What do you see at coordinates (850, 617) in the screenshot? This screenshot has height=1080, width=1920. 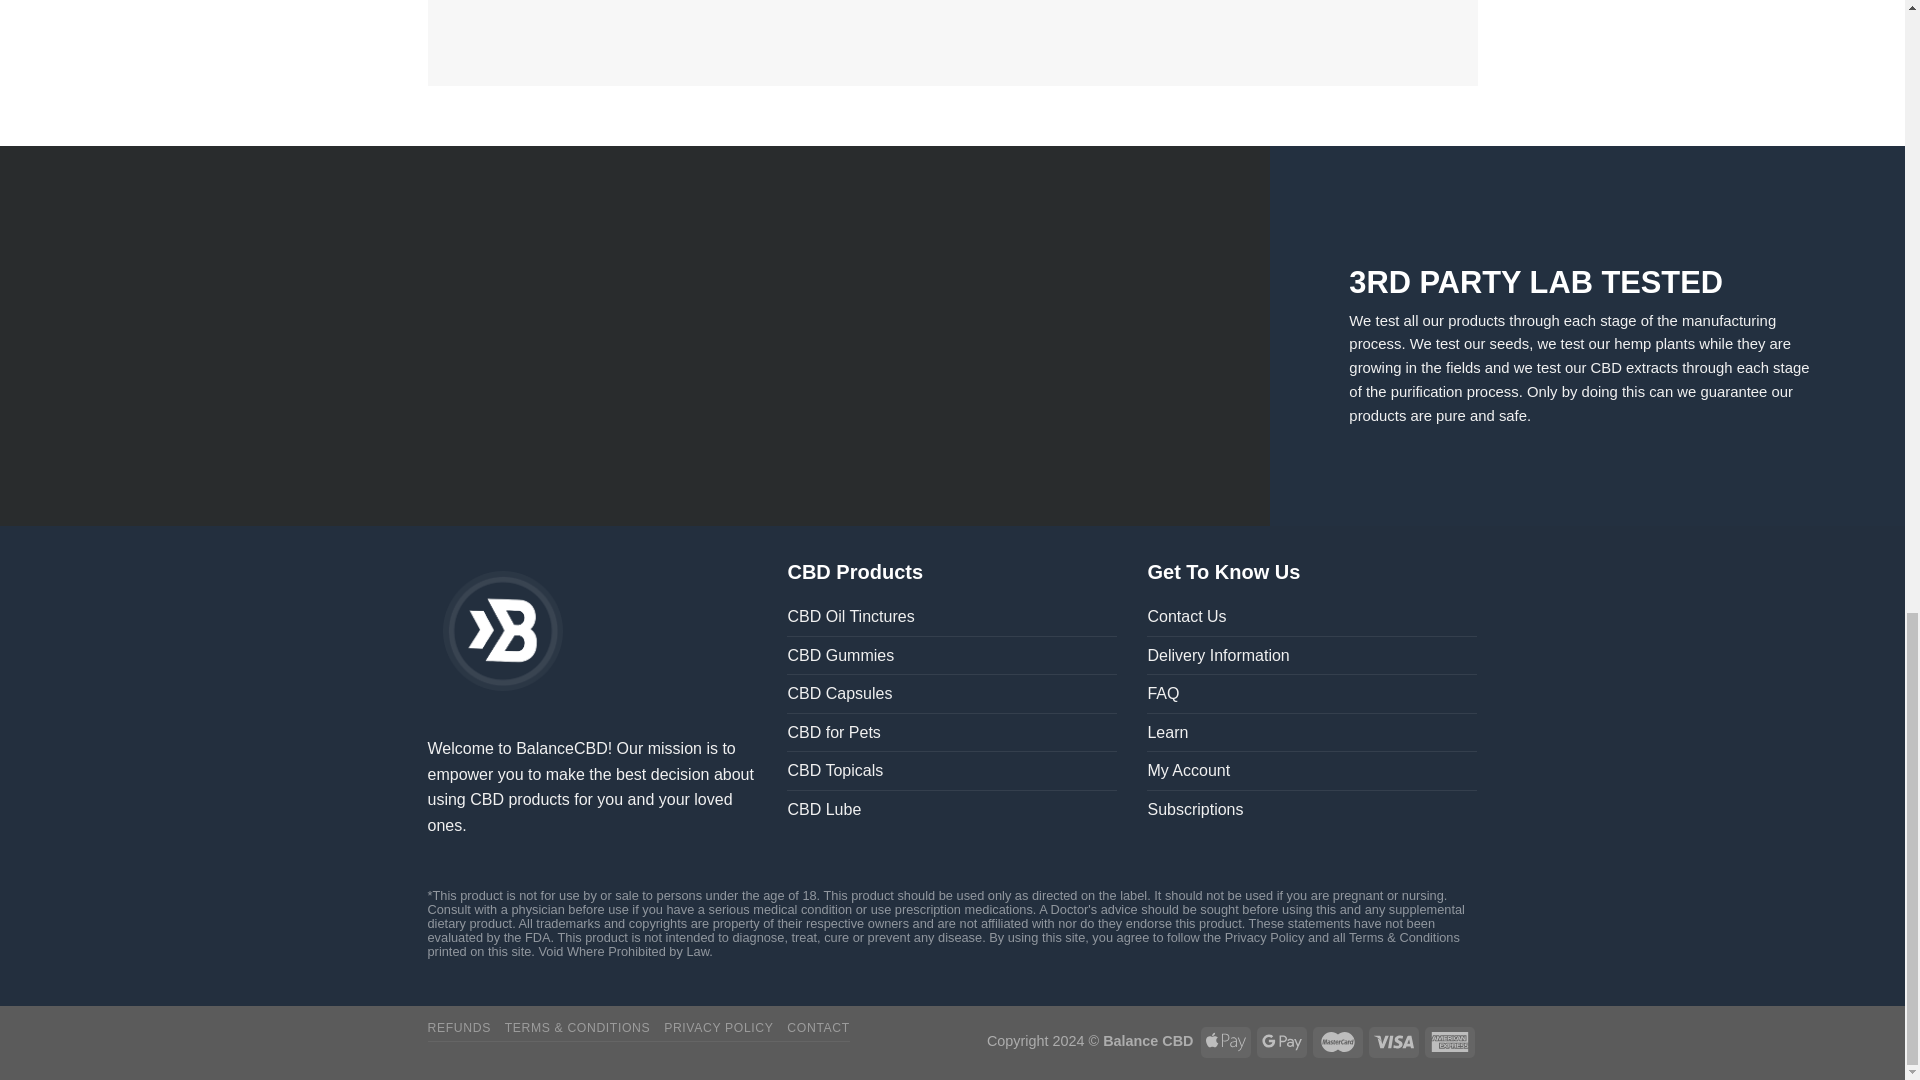 I see `CBD Oil Tinctures` at bounding box center [850, 617].